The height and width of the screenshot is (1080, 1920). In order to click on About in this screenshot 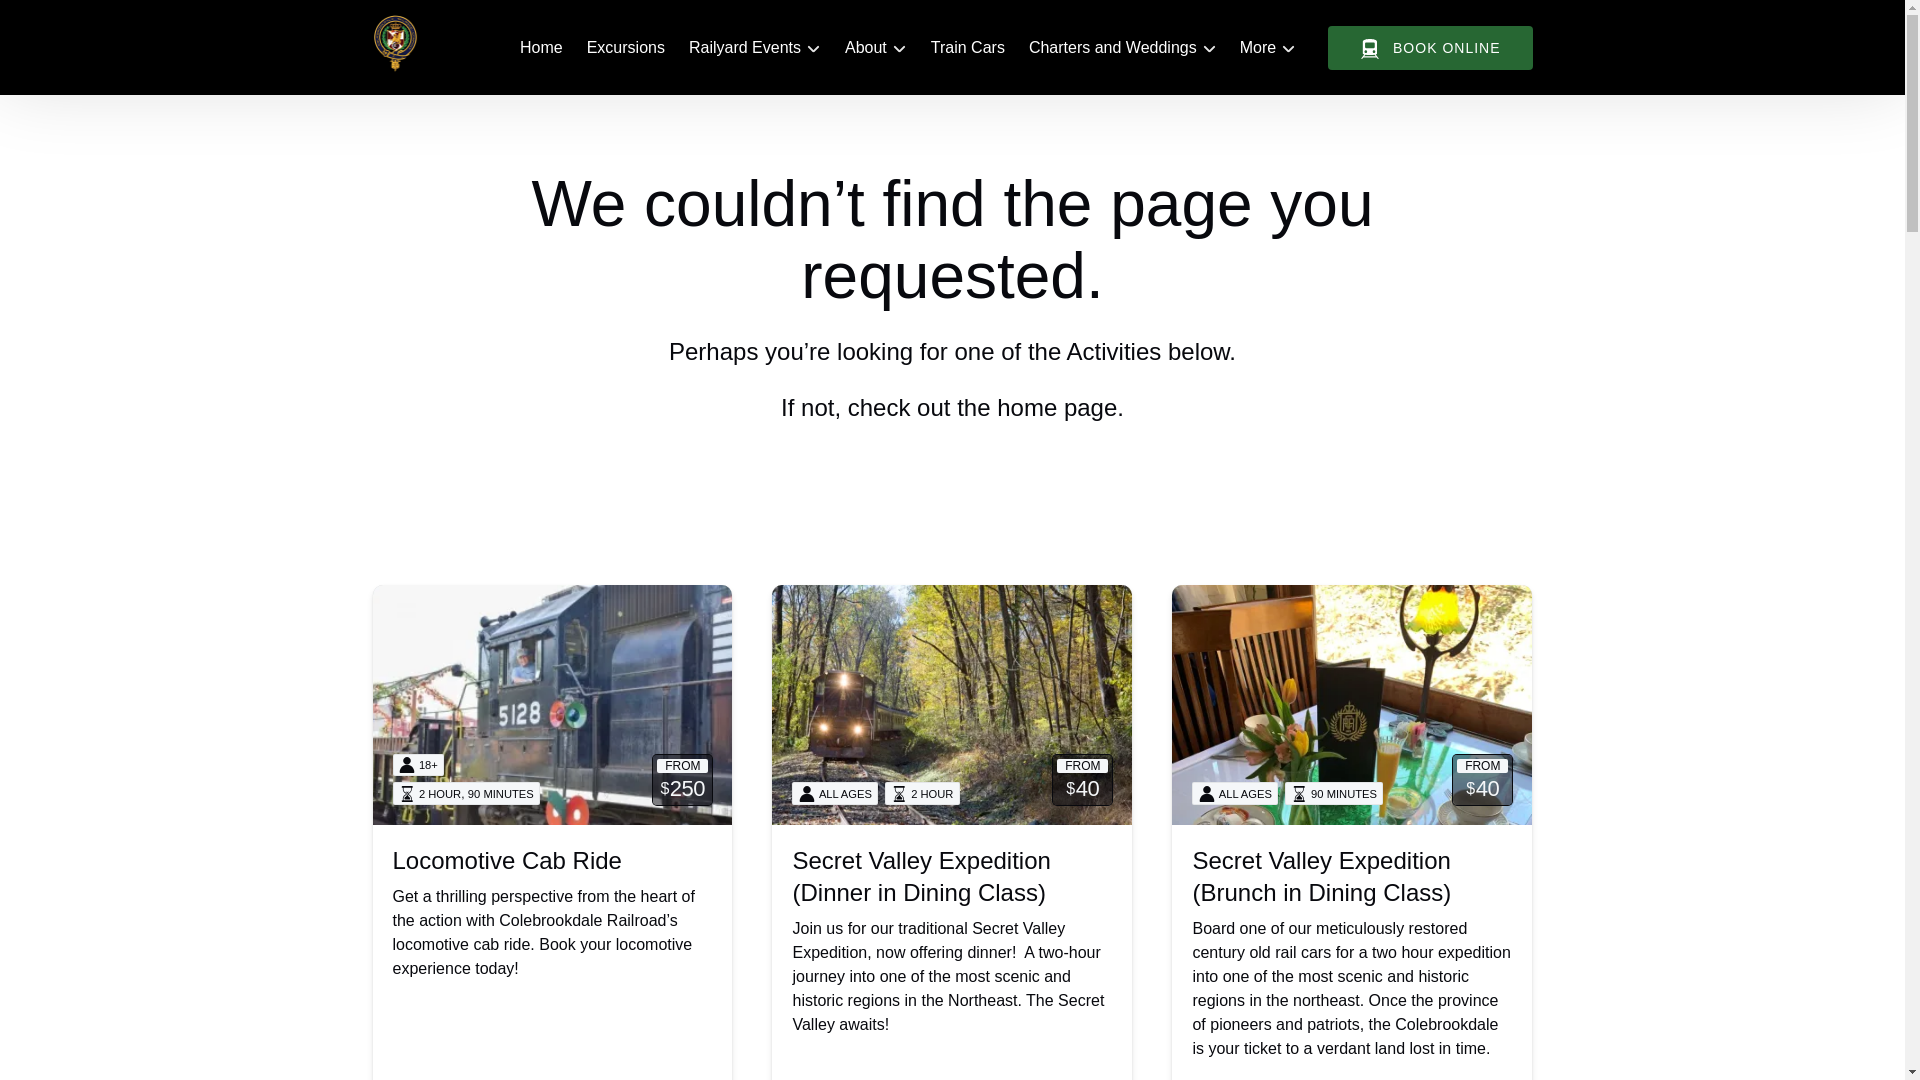, I will do `click(876, 48)`.